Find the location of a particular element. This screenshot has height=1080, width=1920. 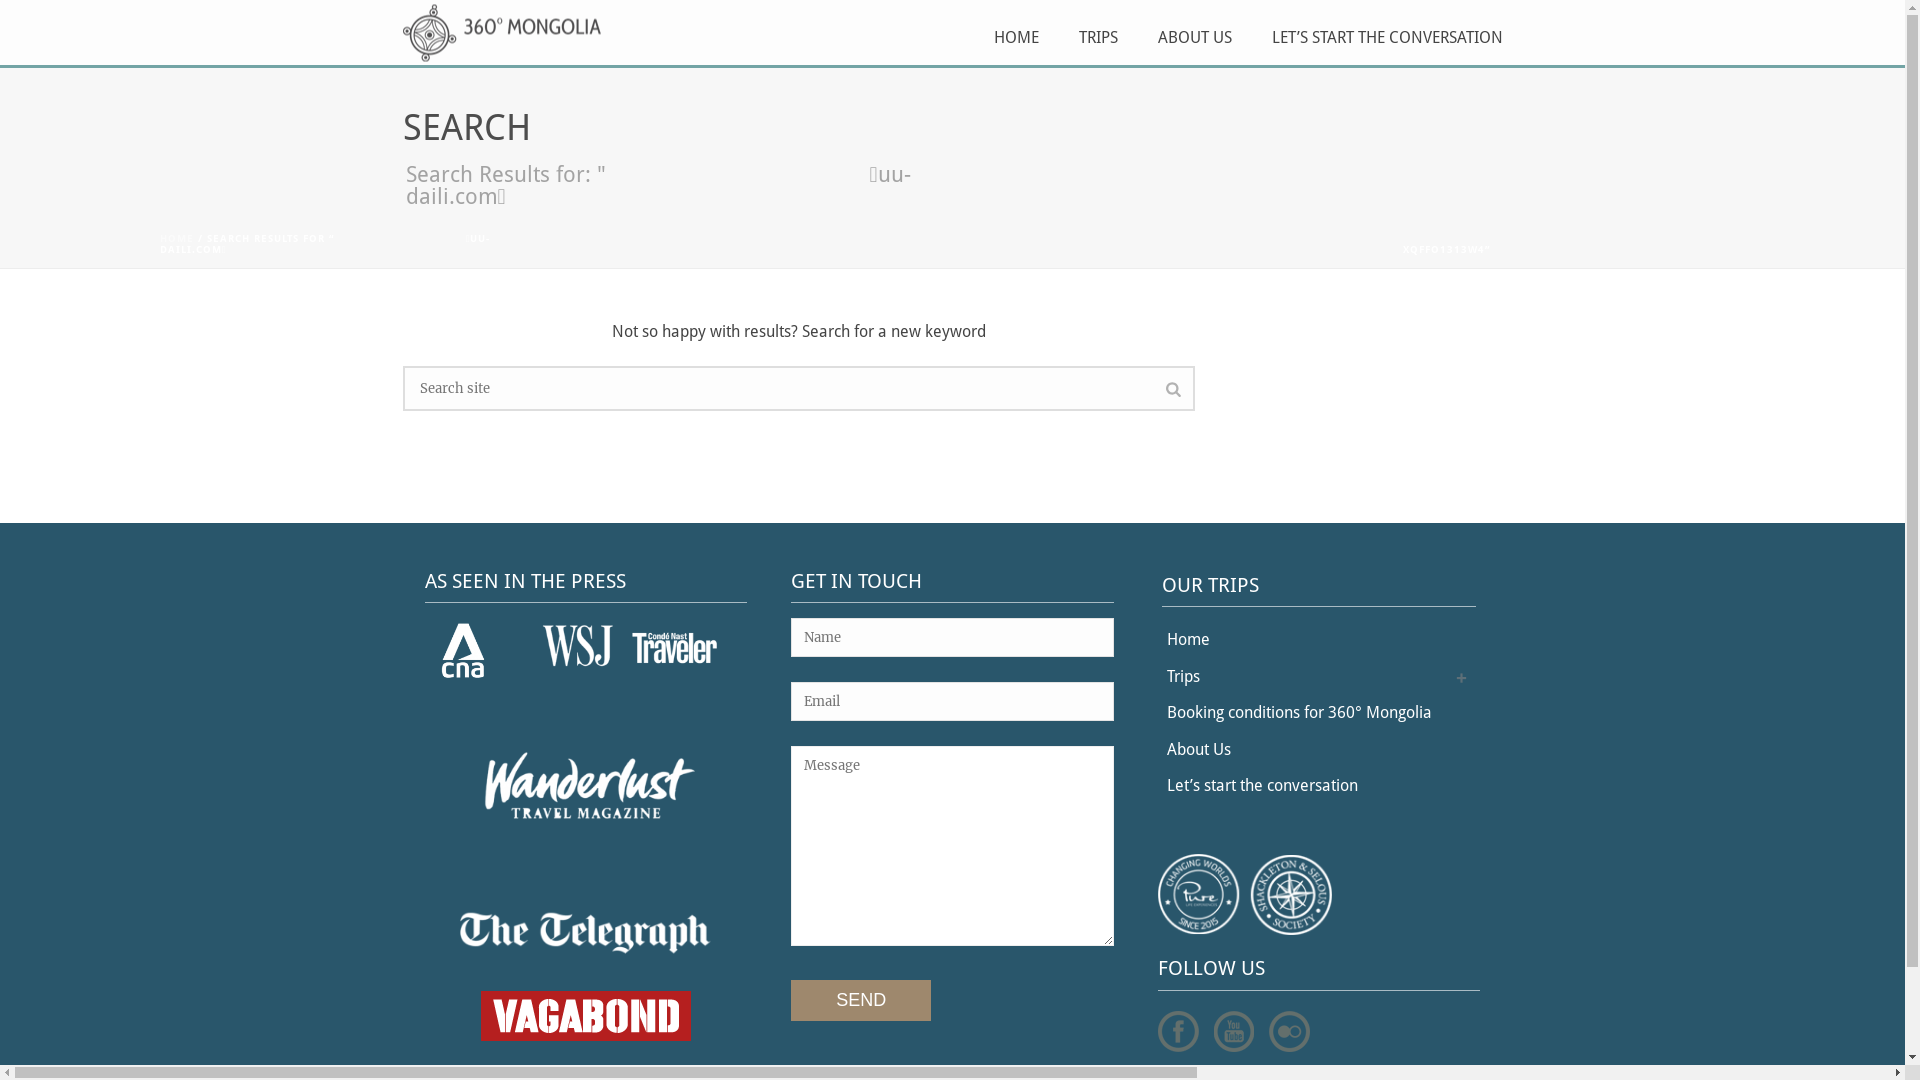

TRIPS is located at coordinates (1098, 32).